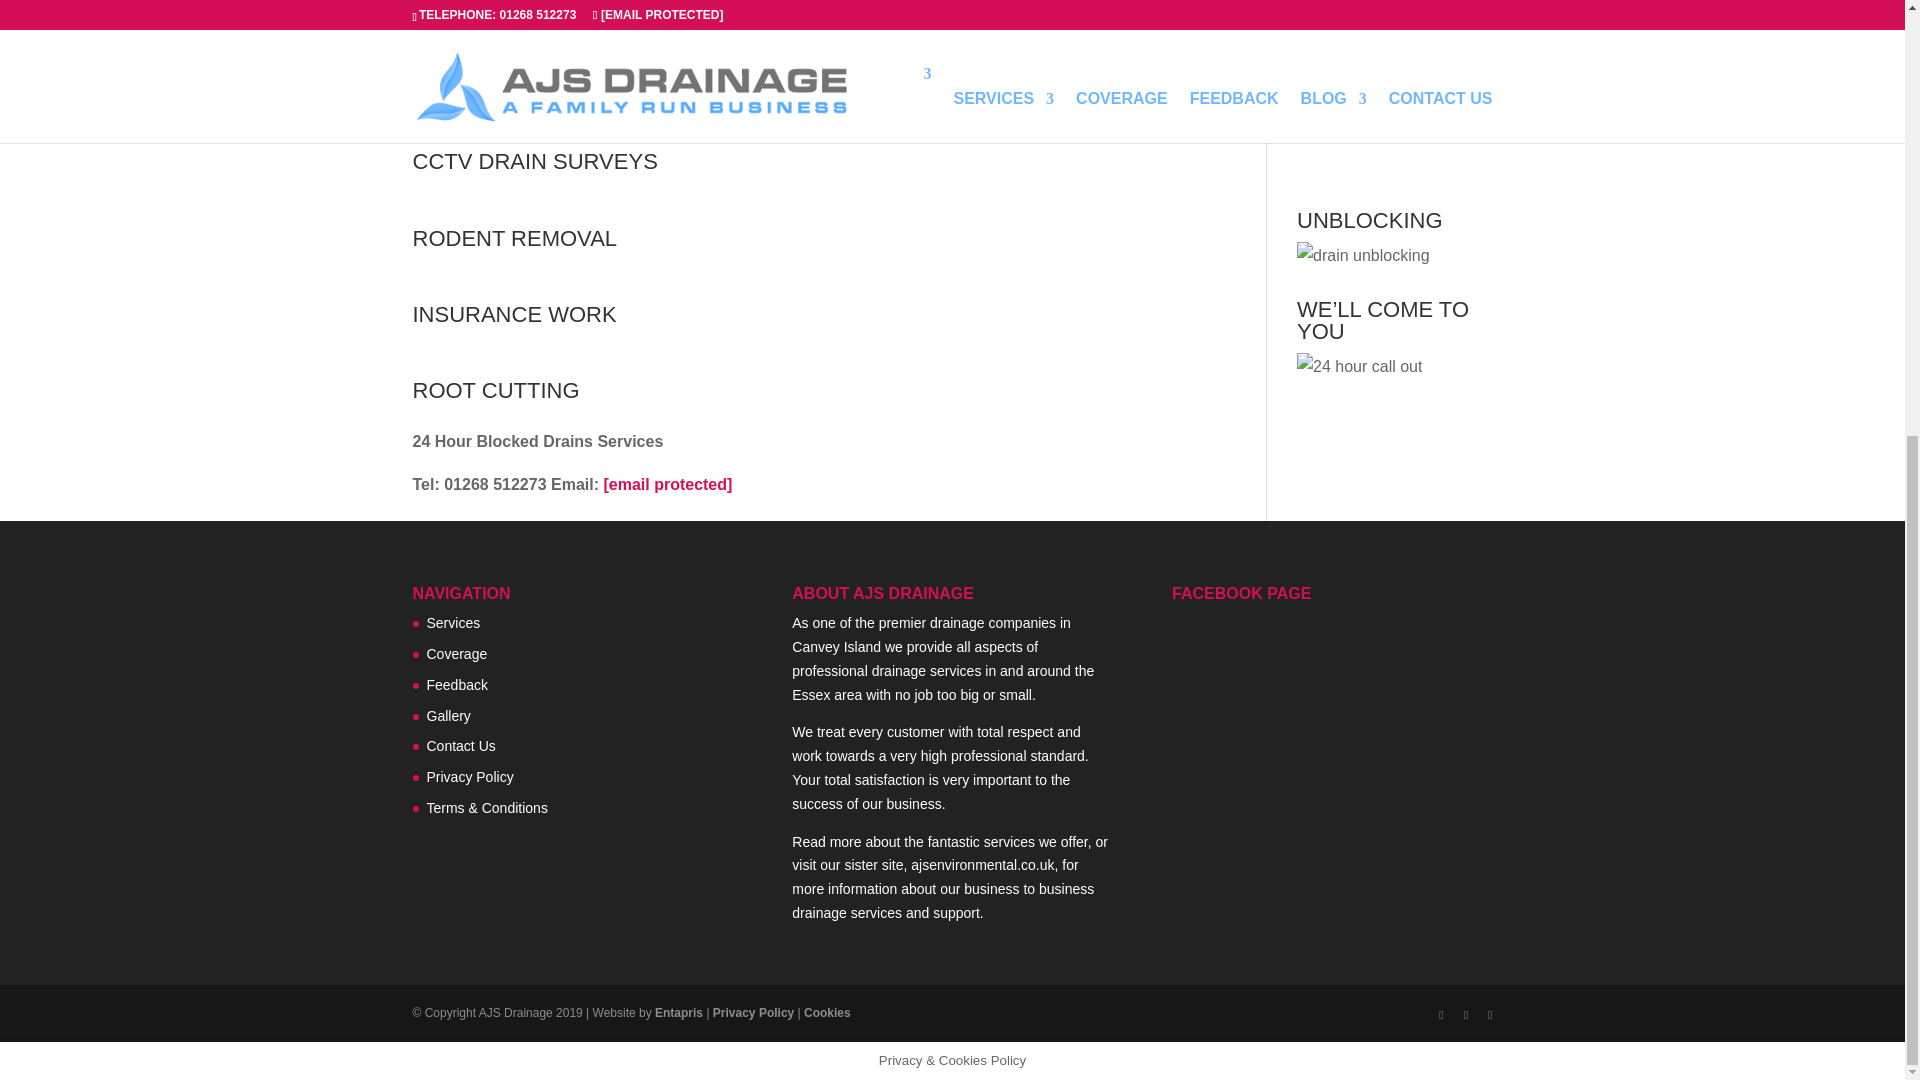 This screenshot has height=1080, width=1920. I want to click on ajsenvironmental.co.uk, so click(982, 864).